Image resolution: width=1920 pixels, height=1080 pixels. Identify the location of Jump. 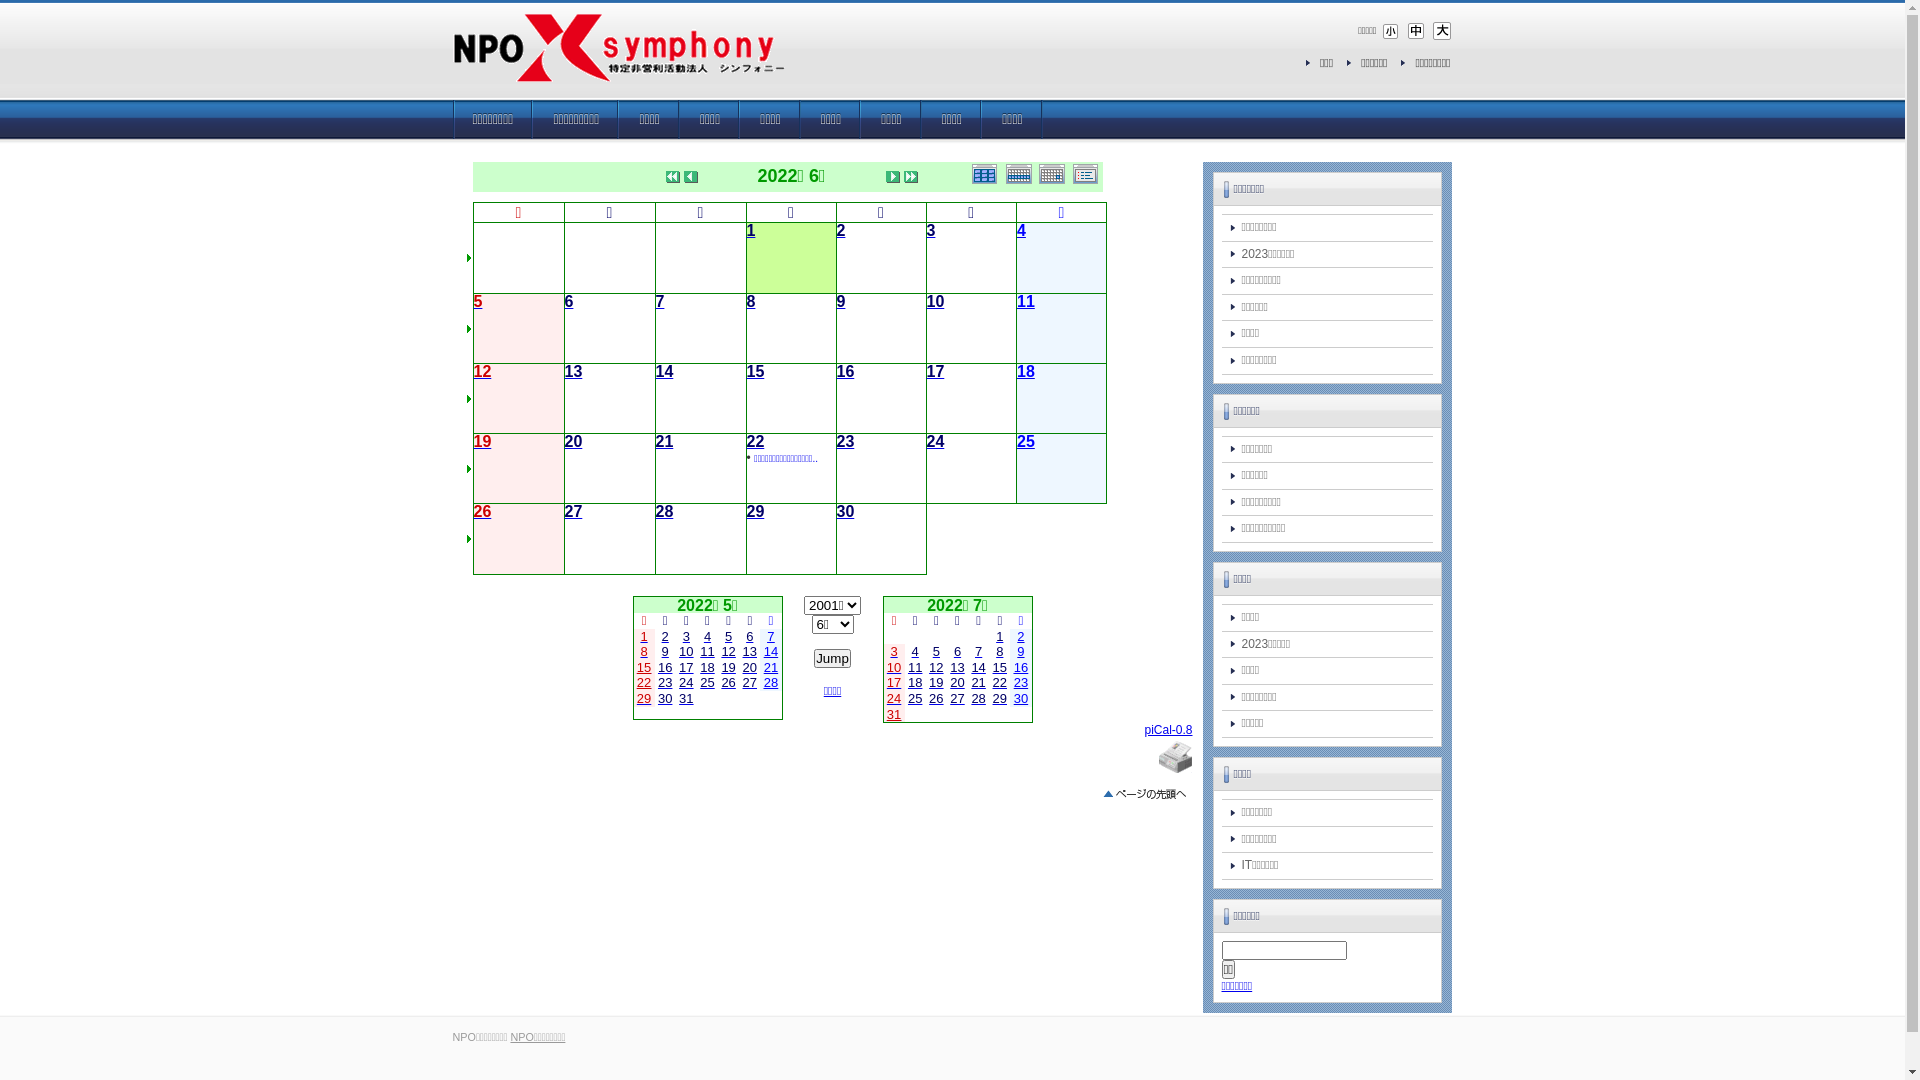
(832, 658).